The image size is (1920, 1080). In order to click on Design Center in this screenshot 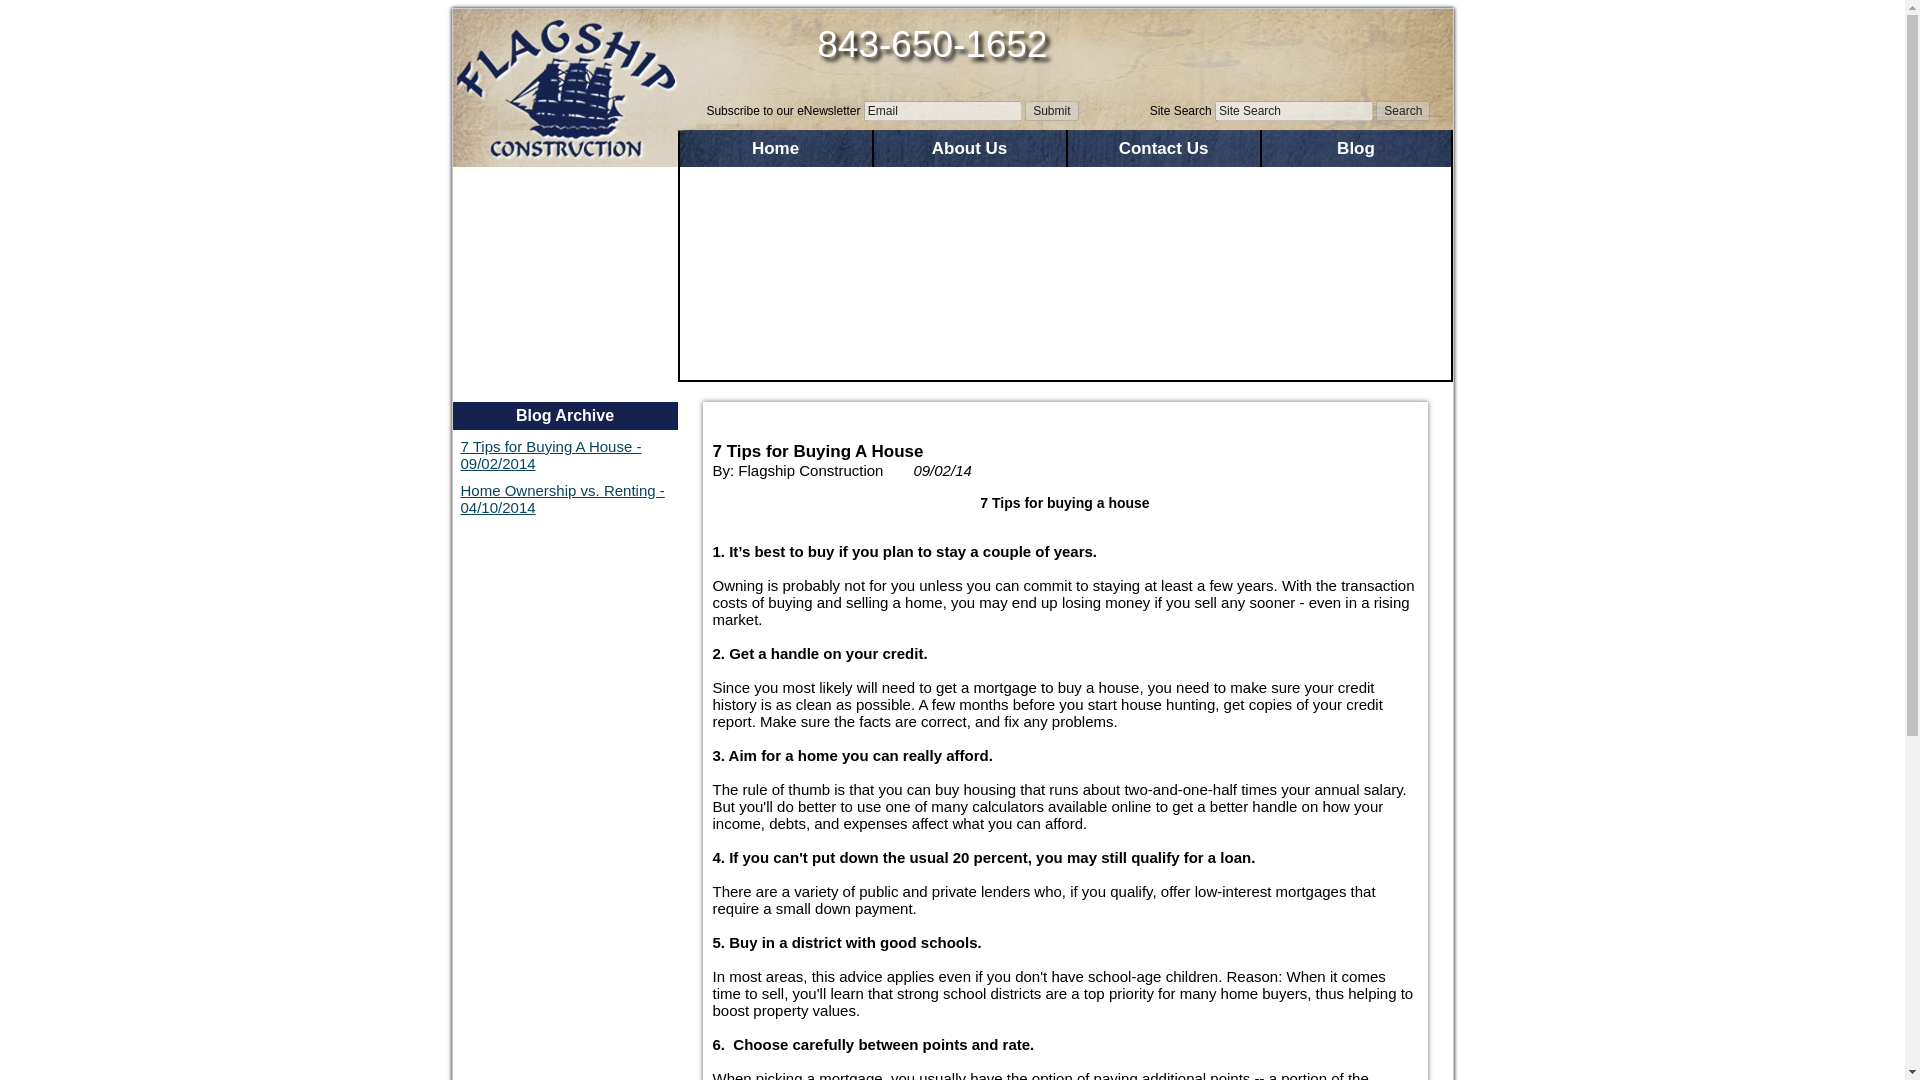, I will do `click(564, 290)`.